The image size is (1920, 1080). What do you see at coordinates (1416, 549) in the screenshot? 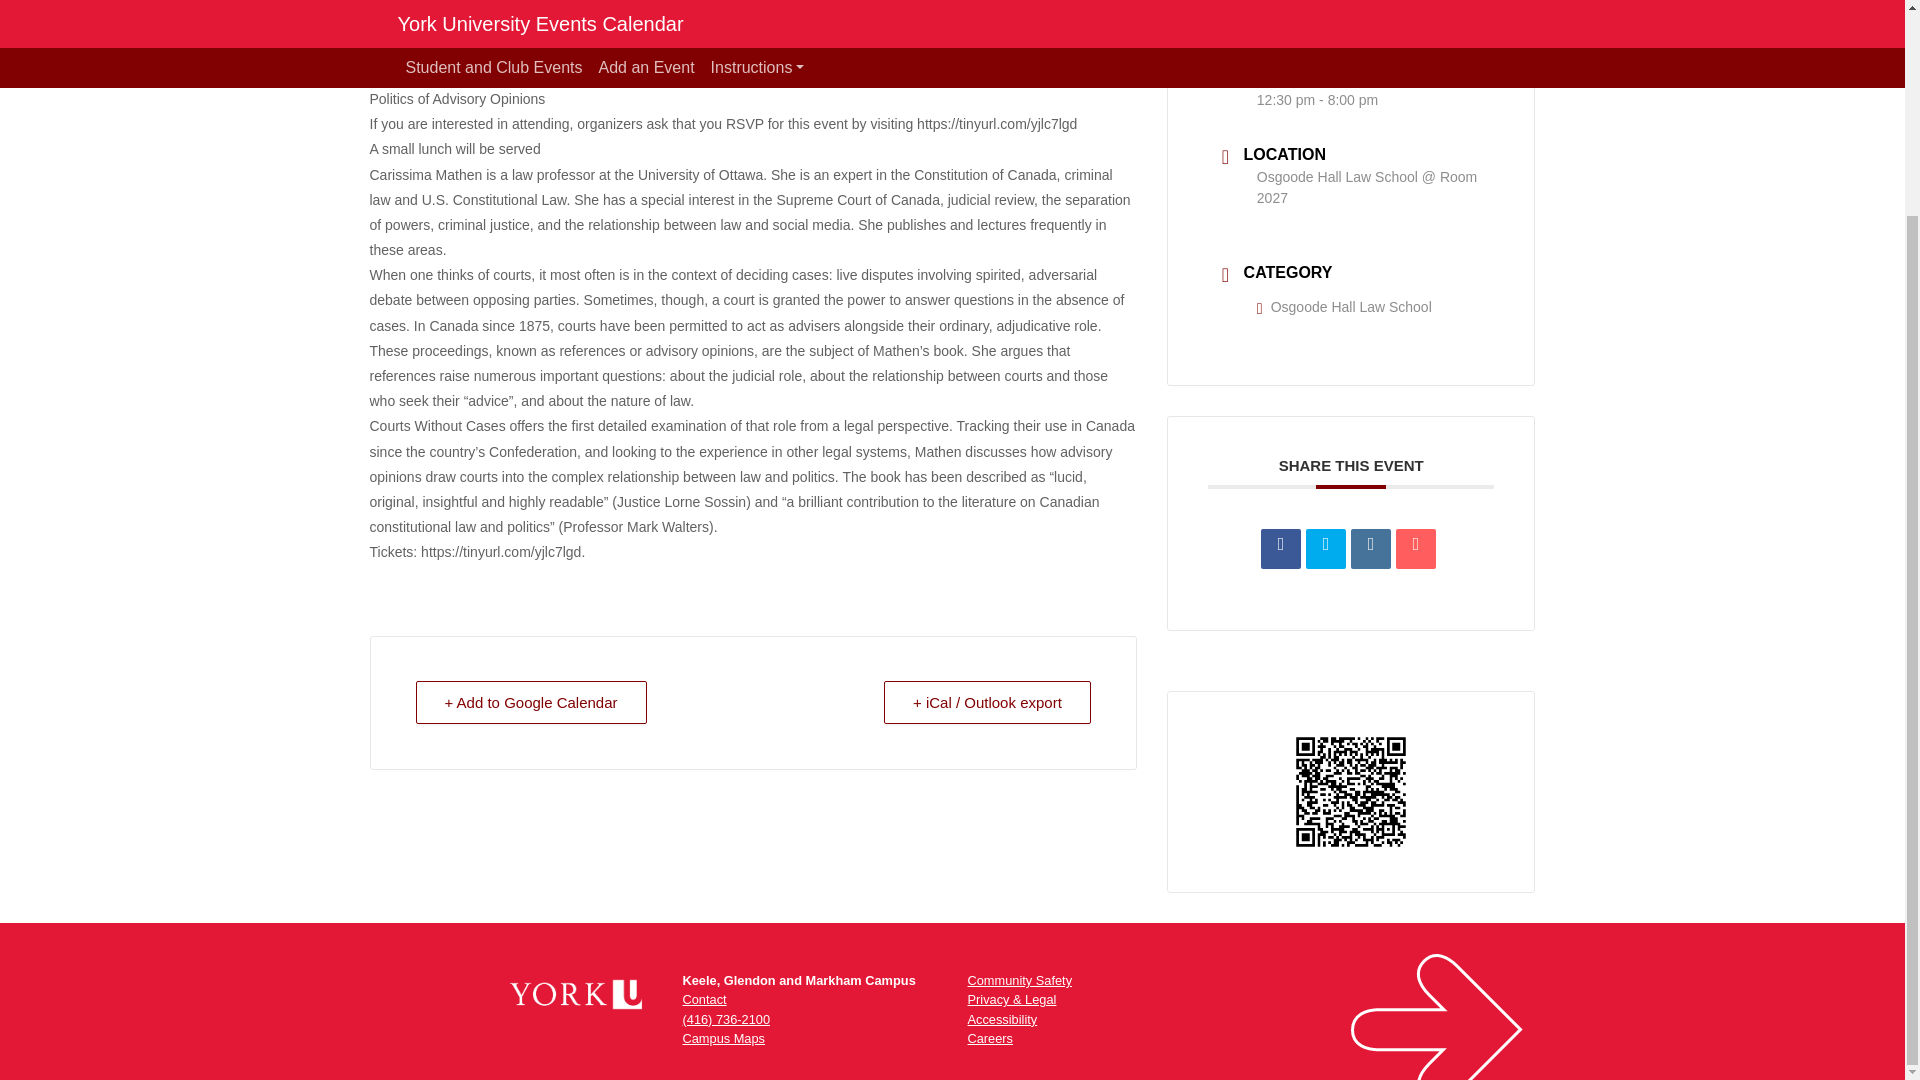
I see `Email` at bounding box center [1416, 549].